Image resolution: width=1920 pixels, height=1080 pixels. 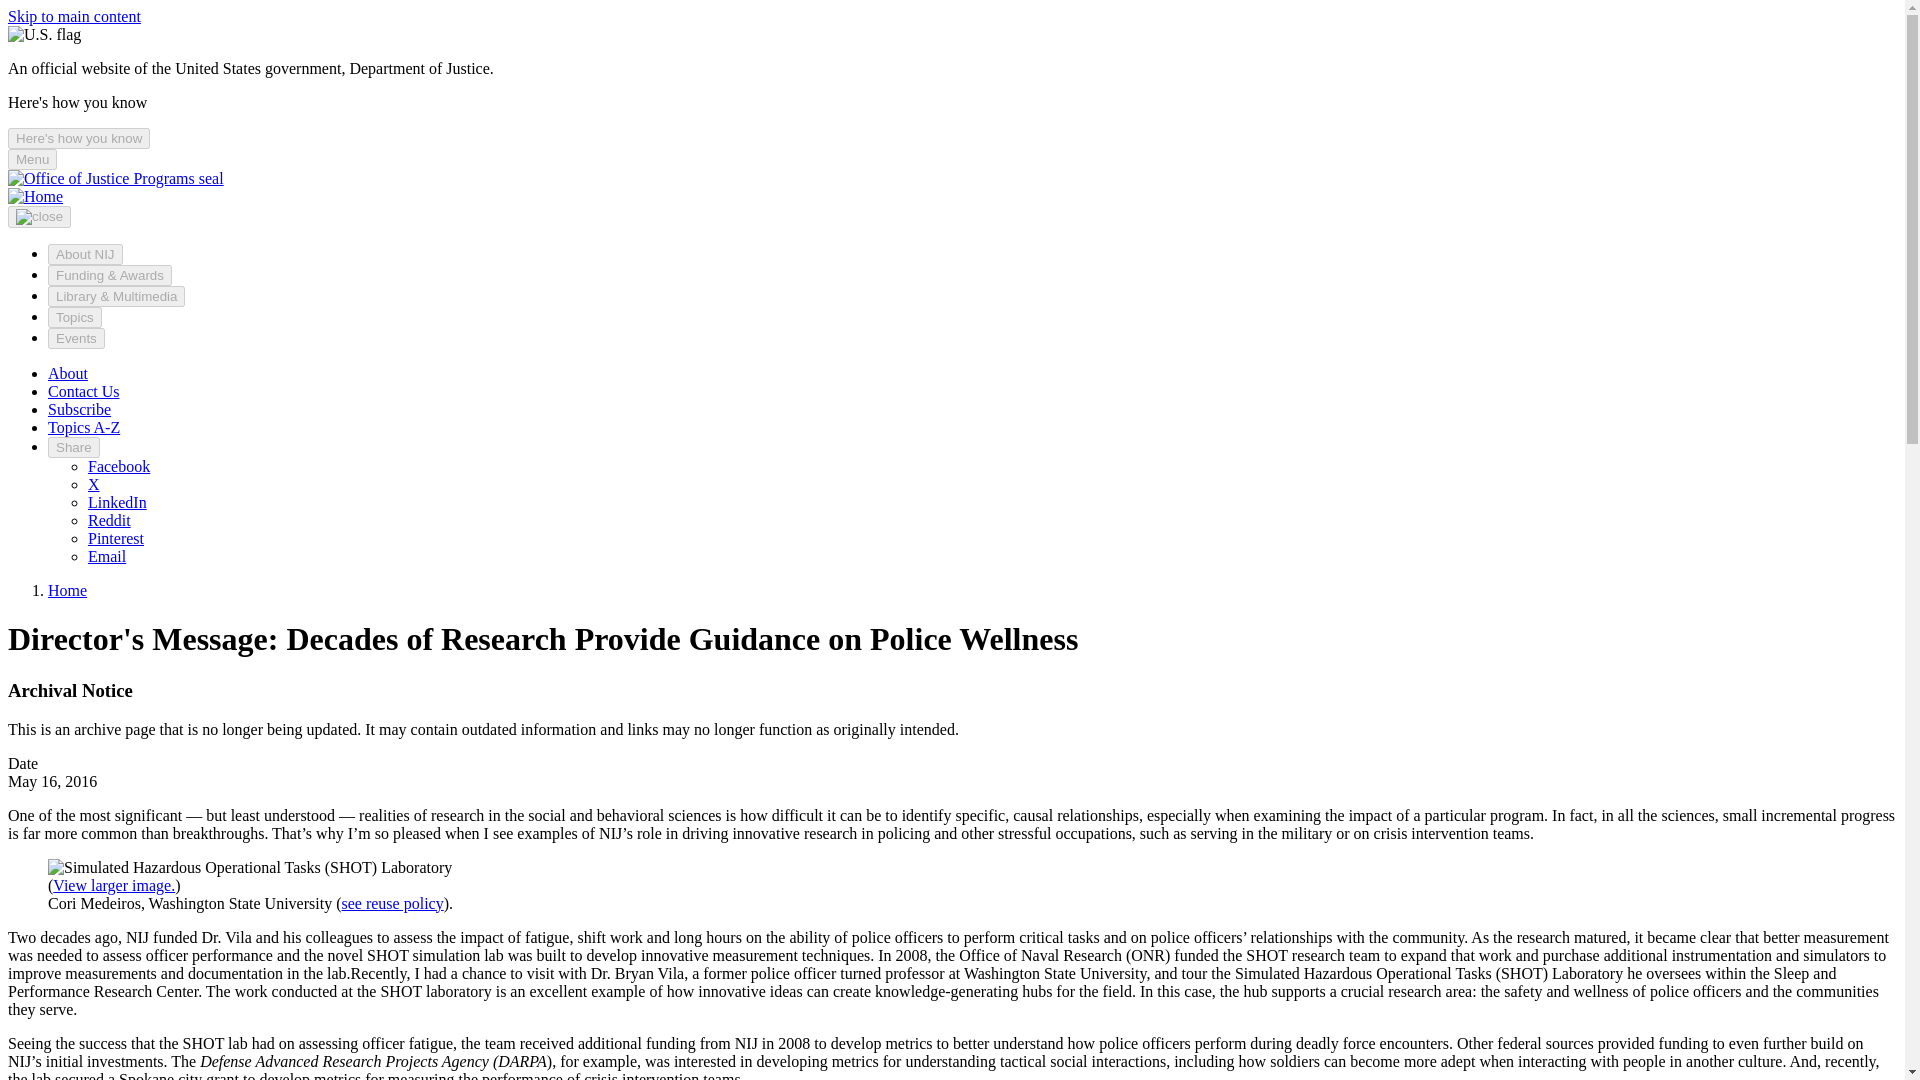 What do you see at coordinates (84, 428) in the screenshot?
I see `Topics A-Z` at bounding box center [84, 428].